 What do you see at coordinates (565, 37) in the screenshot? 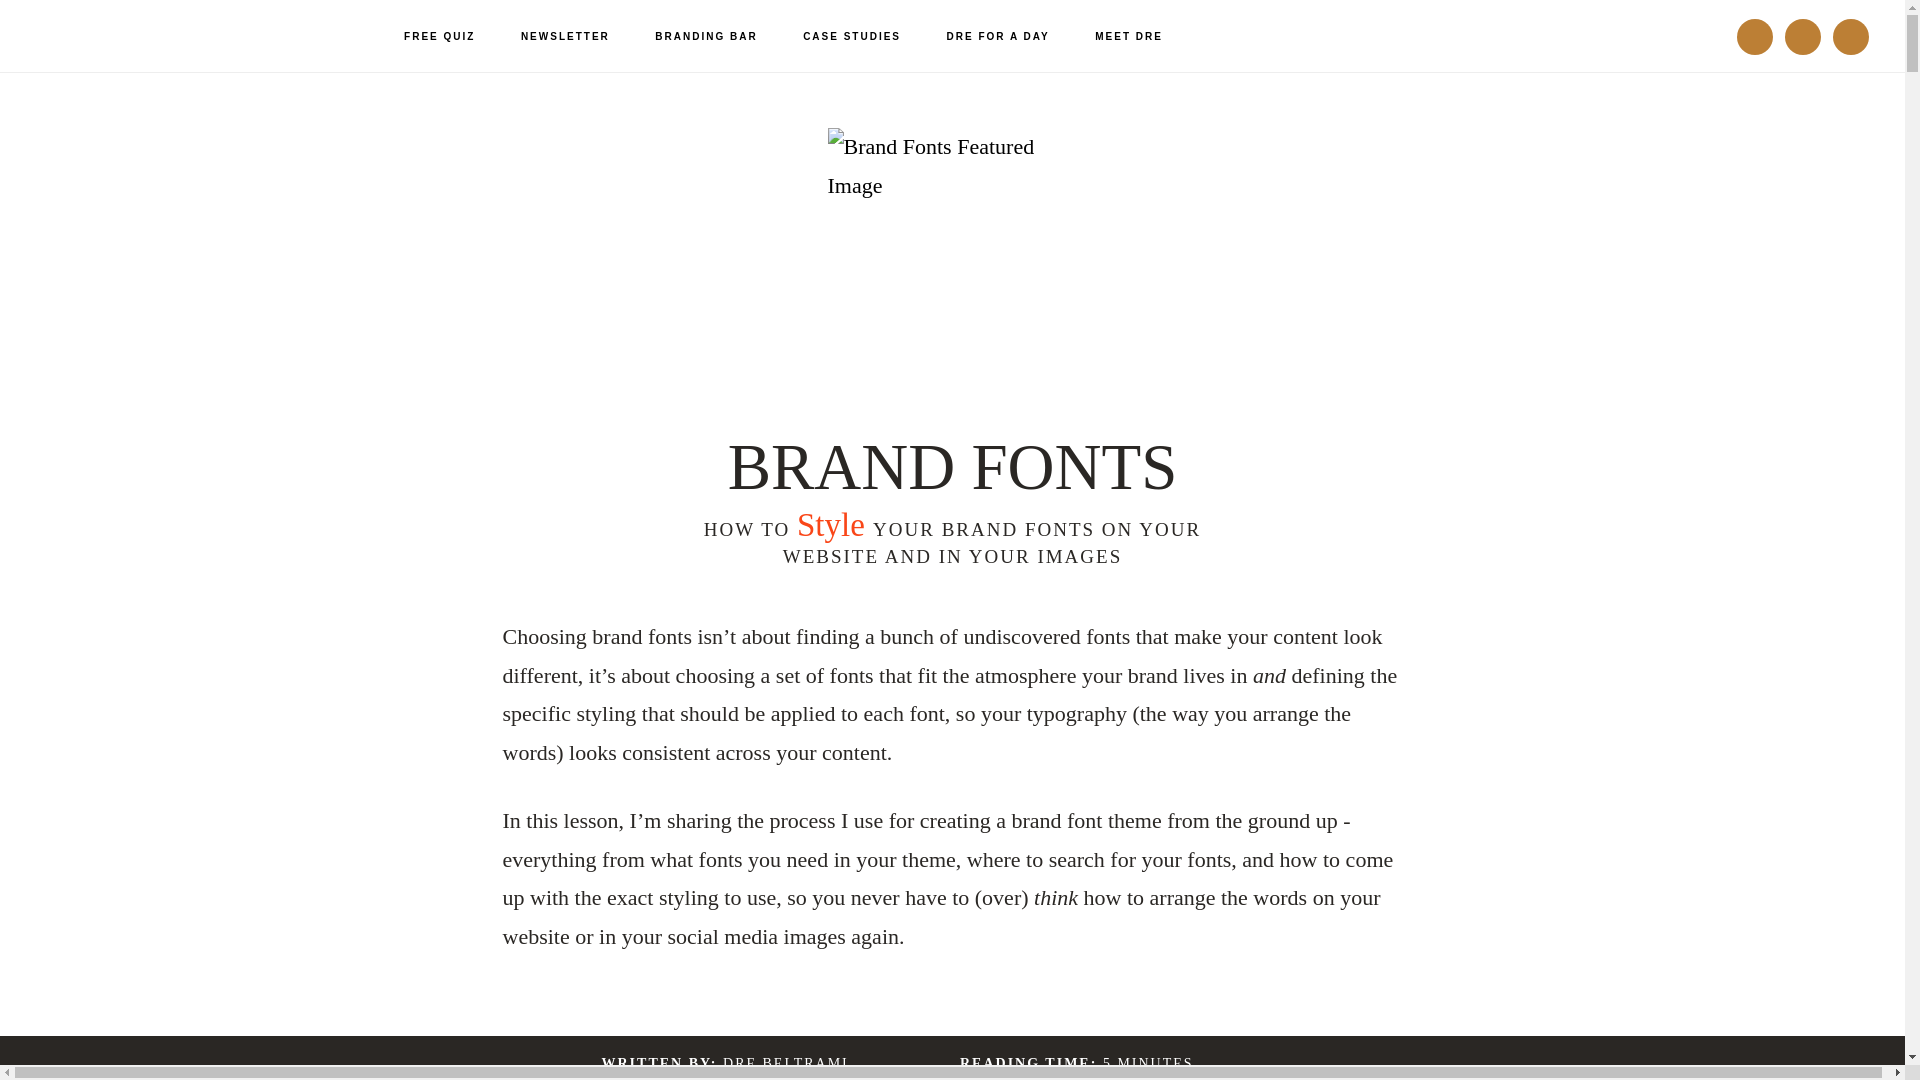
I see `NEWSLETTER` at bounding box center [565, 37].